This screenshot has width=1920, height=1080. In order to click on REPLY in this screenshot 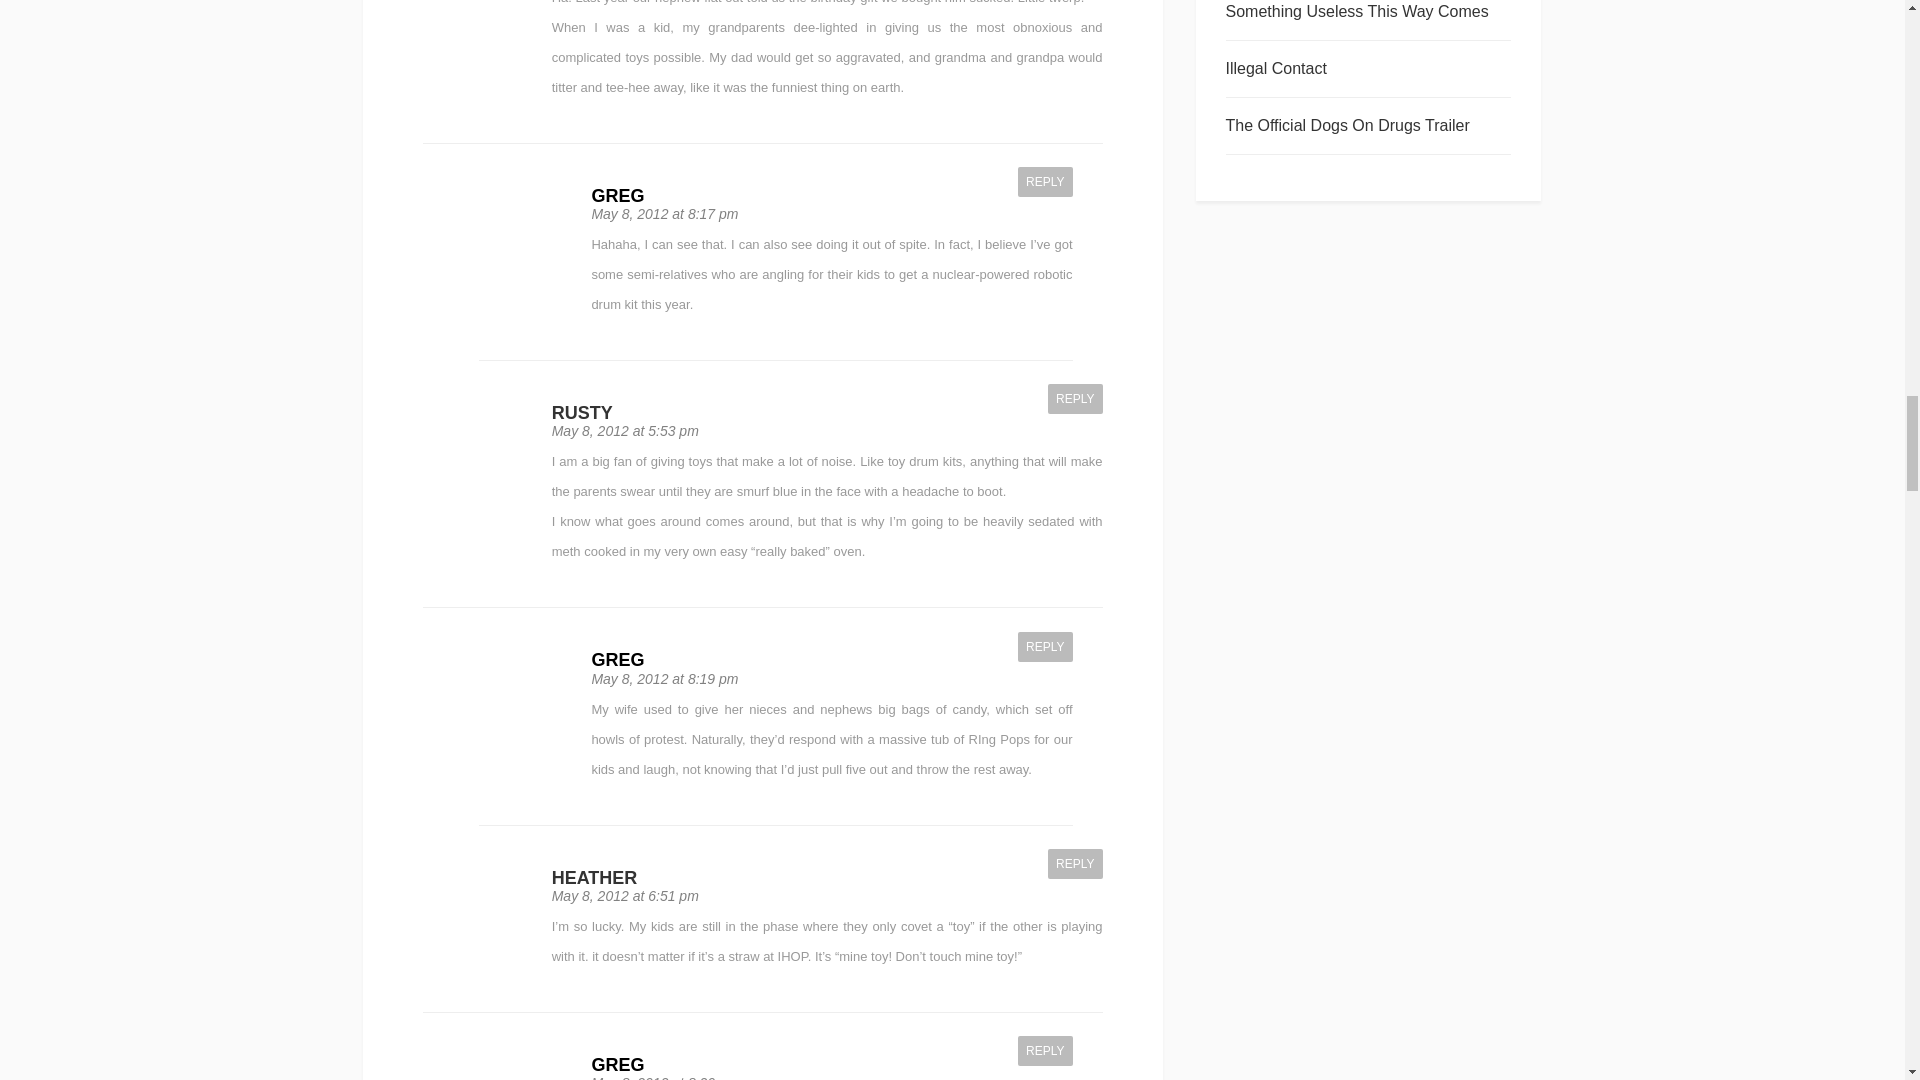, I will do `click(1075, 864)`.